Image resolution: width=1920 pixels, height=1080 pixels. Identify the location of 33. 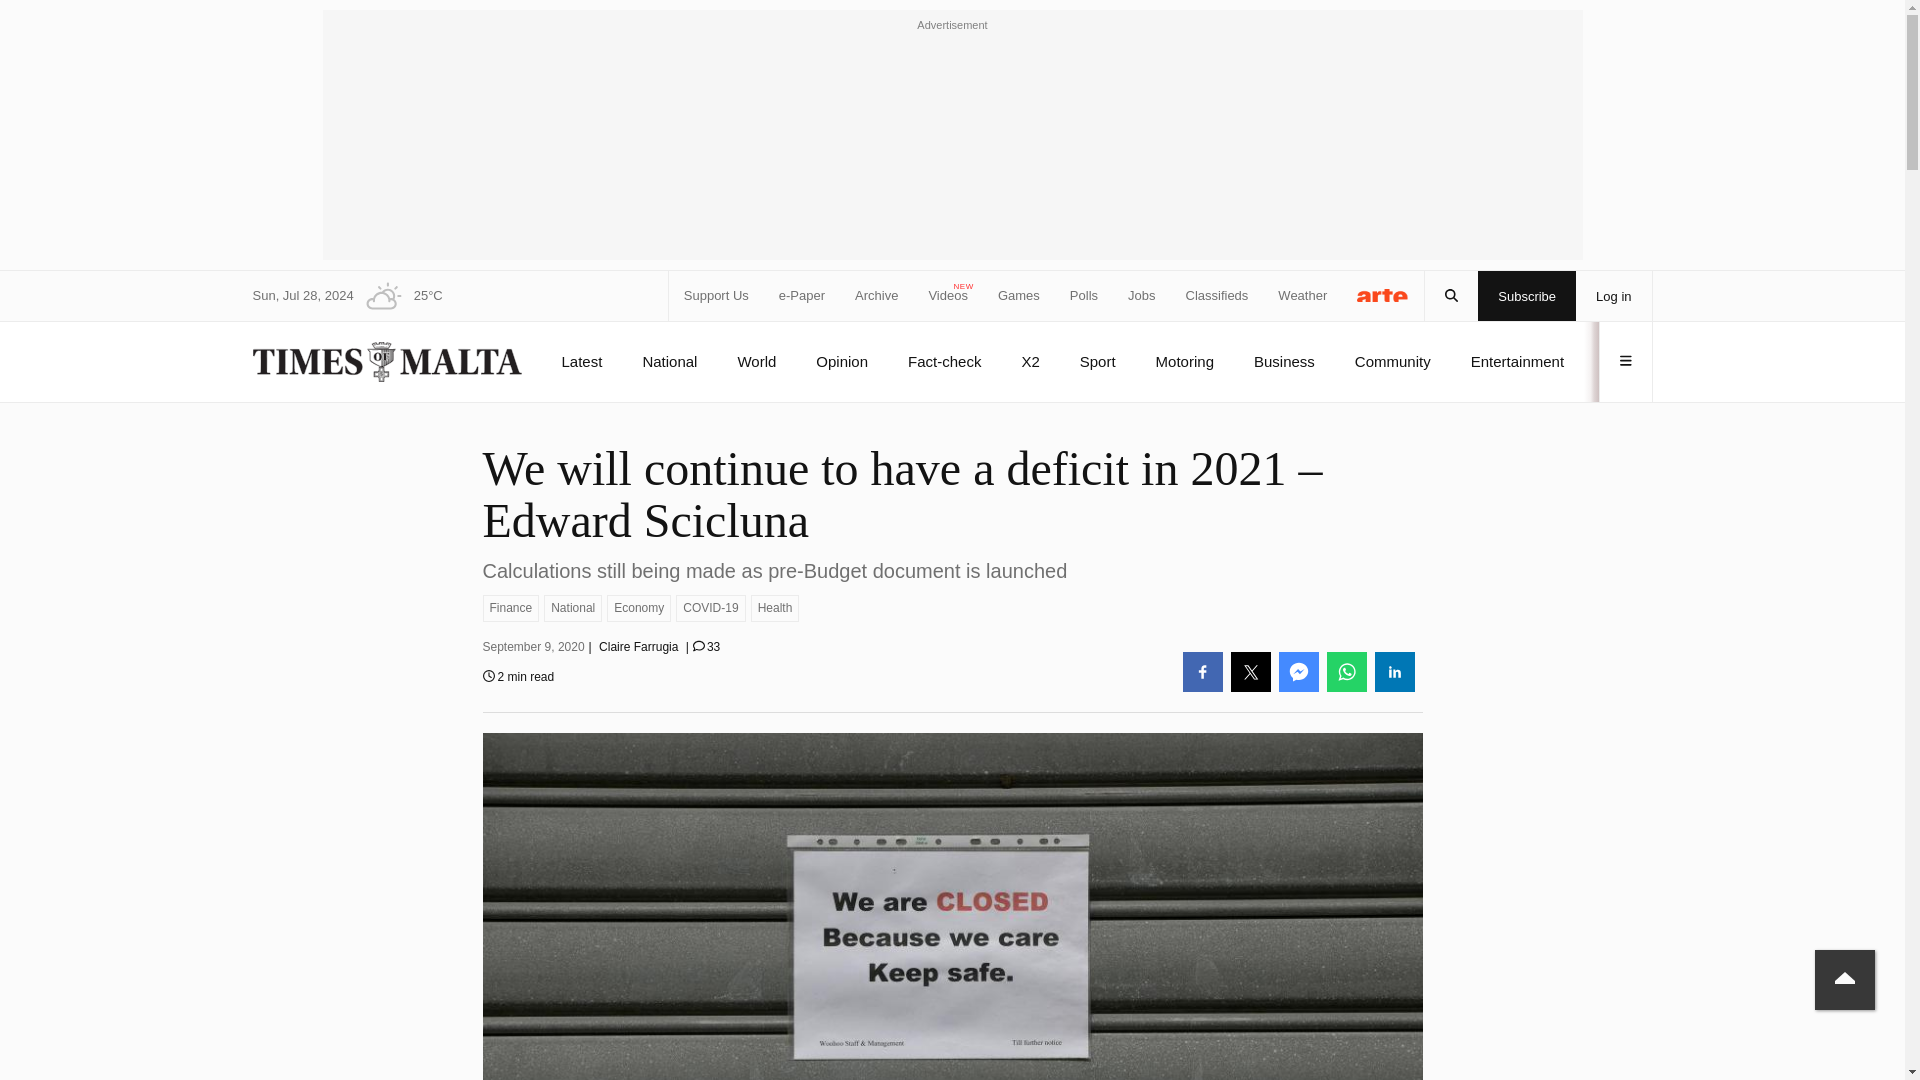
(706, 647).